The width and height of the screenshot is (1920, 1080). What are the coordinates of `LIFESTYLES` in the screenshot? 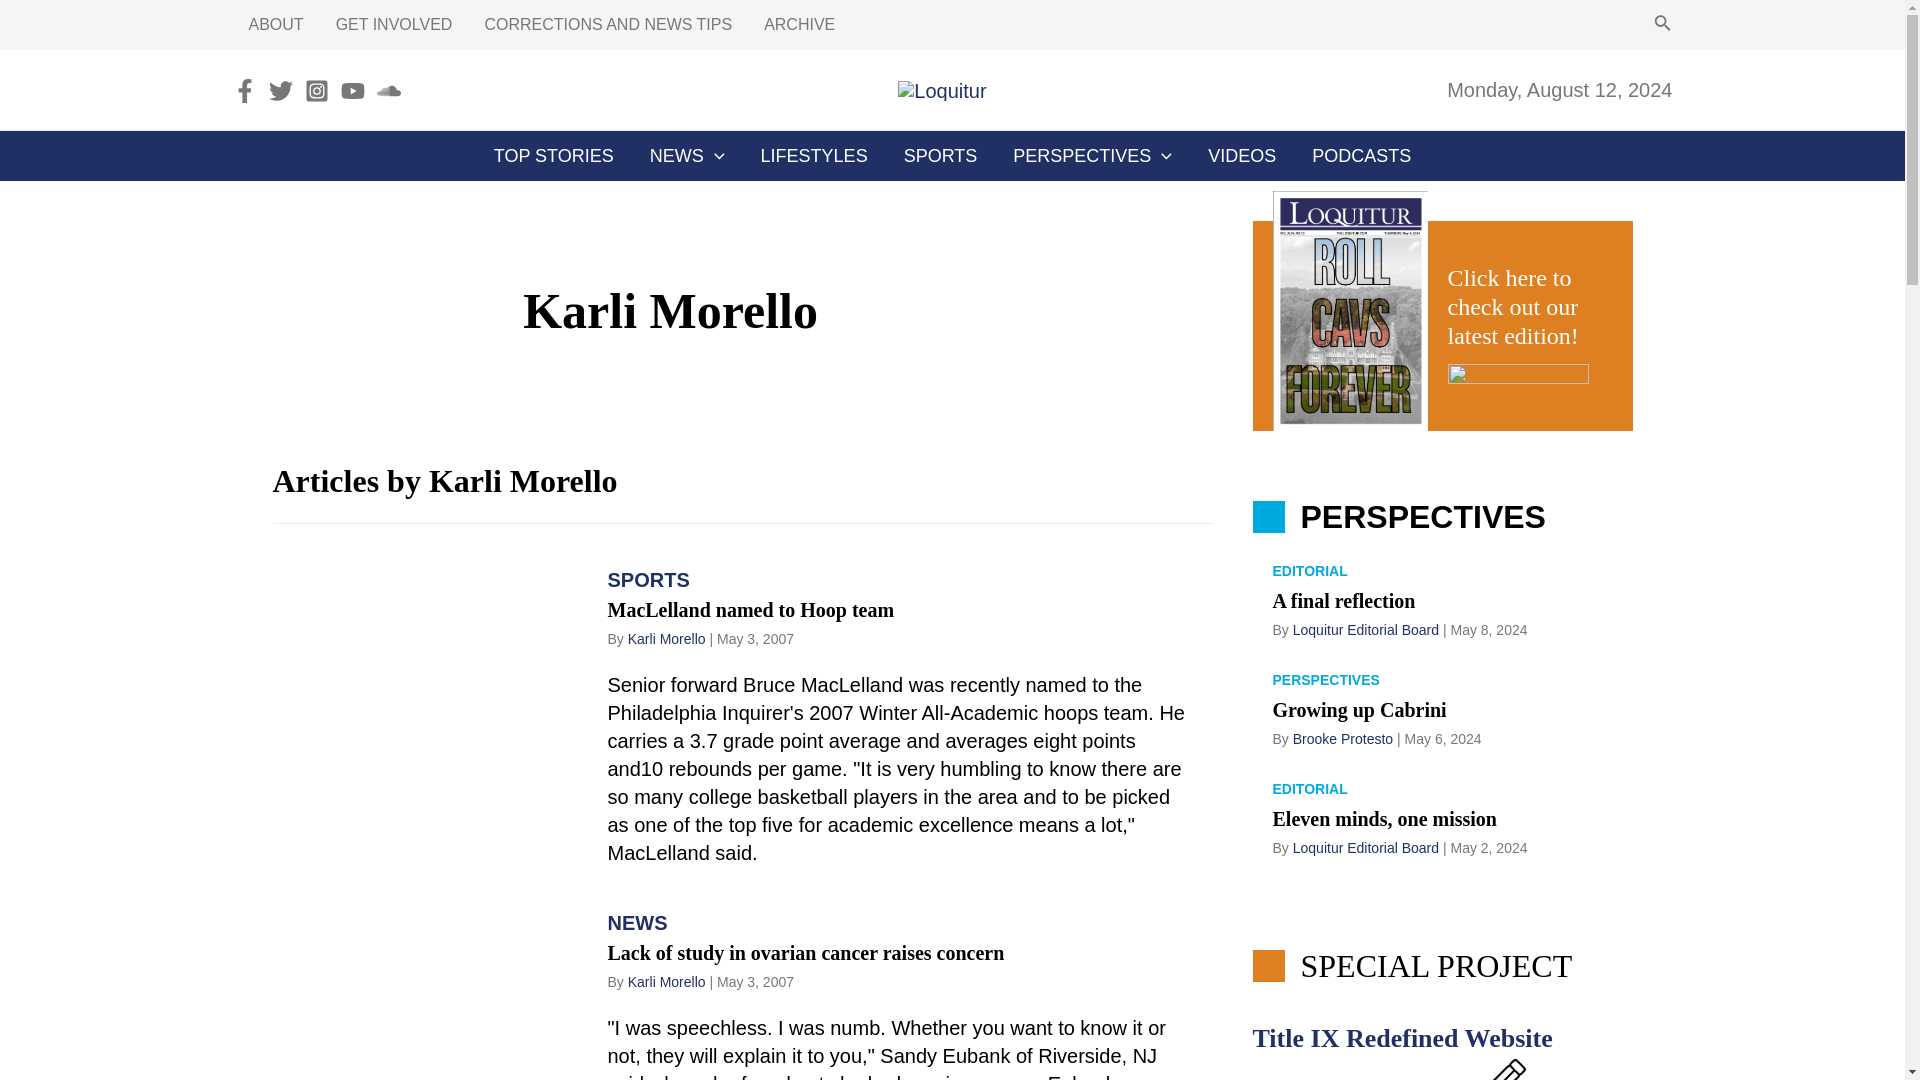 It's located at (814, 156).